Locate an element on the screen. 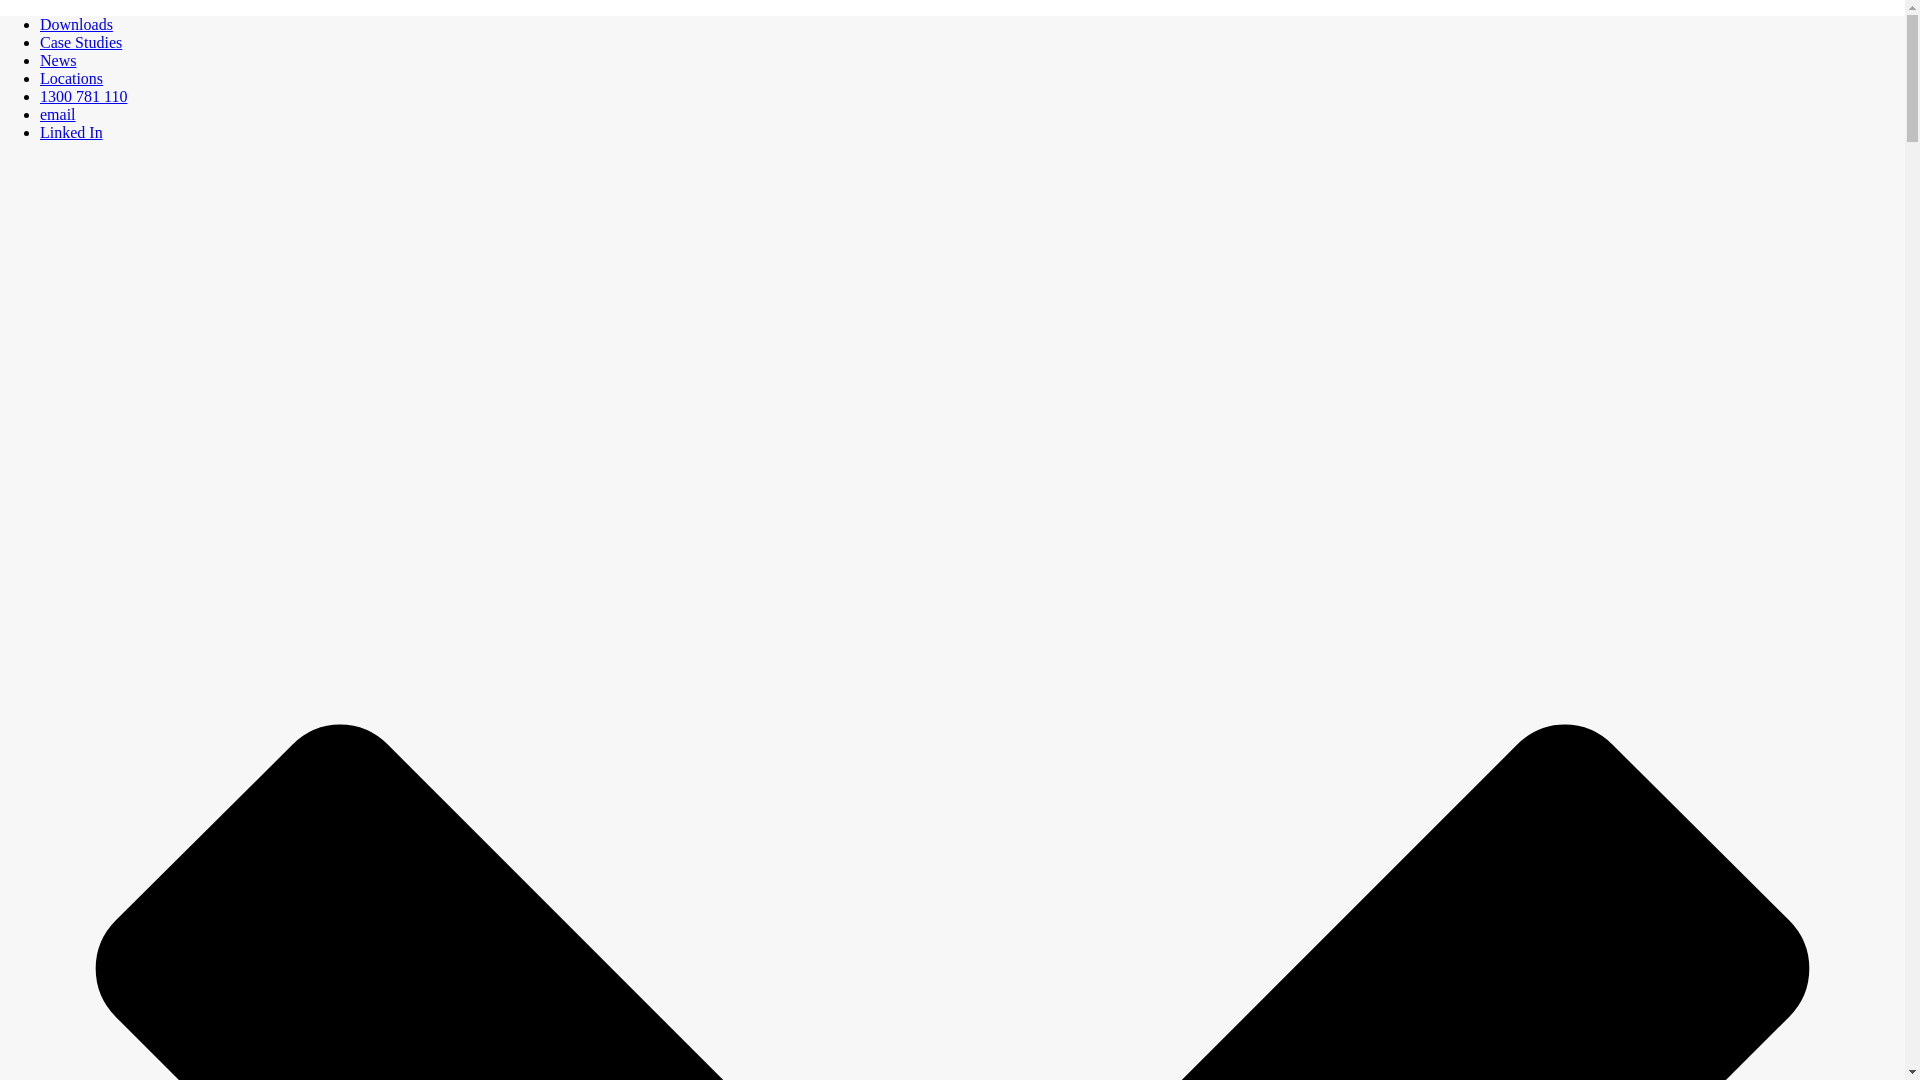 Image resolution: width=1920 pixels, height=1080 pixels. 1300 781 110 is located at coordinates (84, 96).